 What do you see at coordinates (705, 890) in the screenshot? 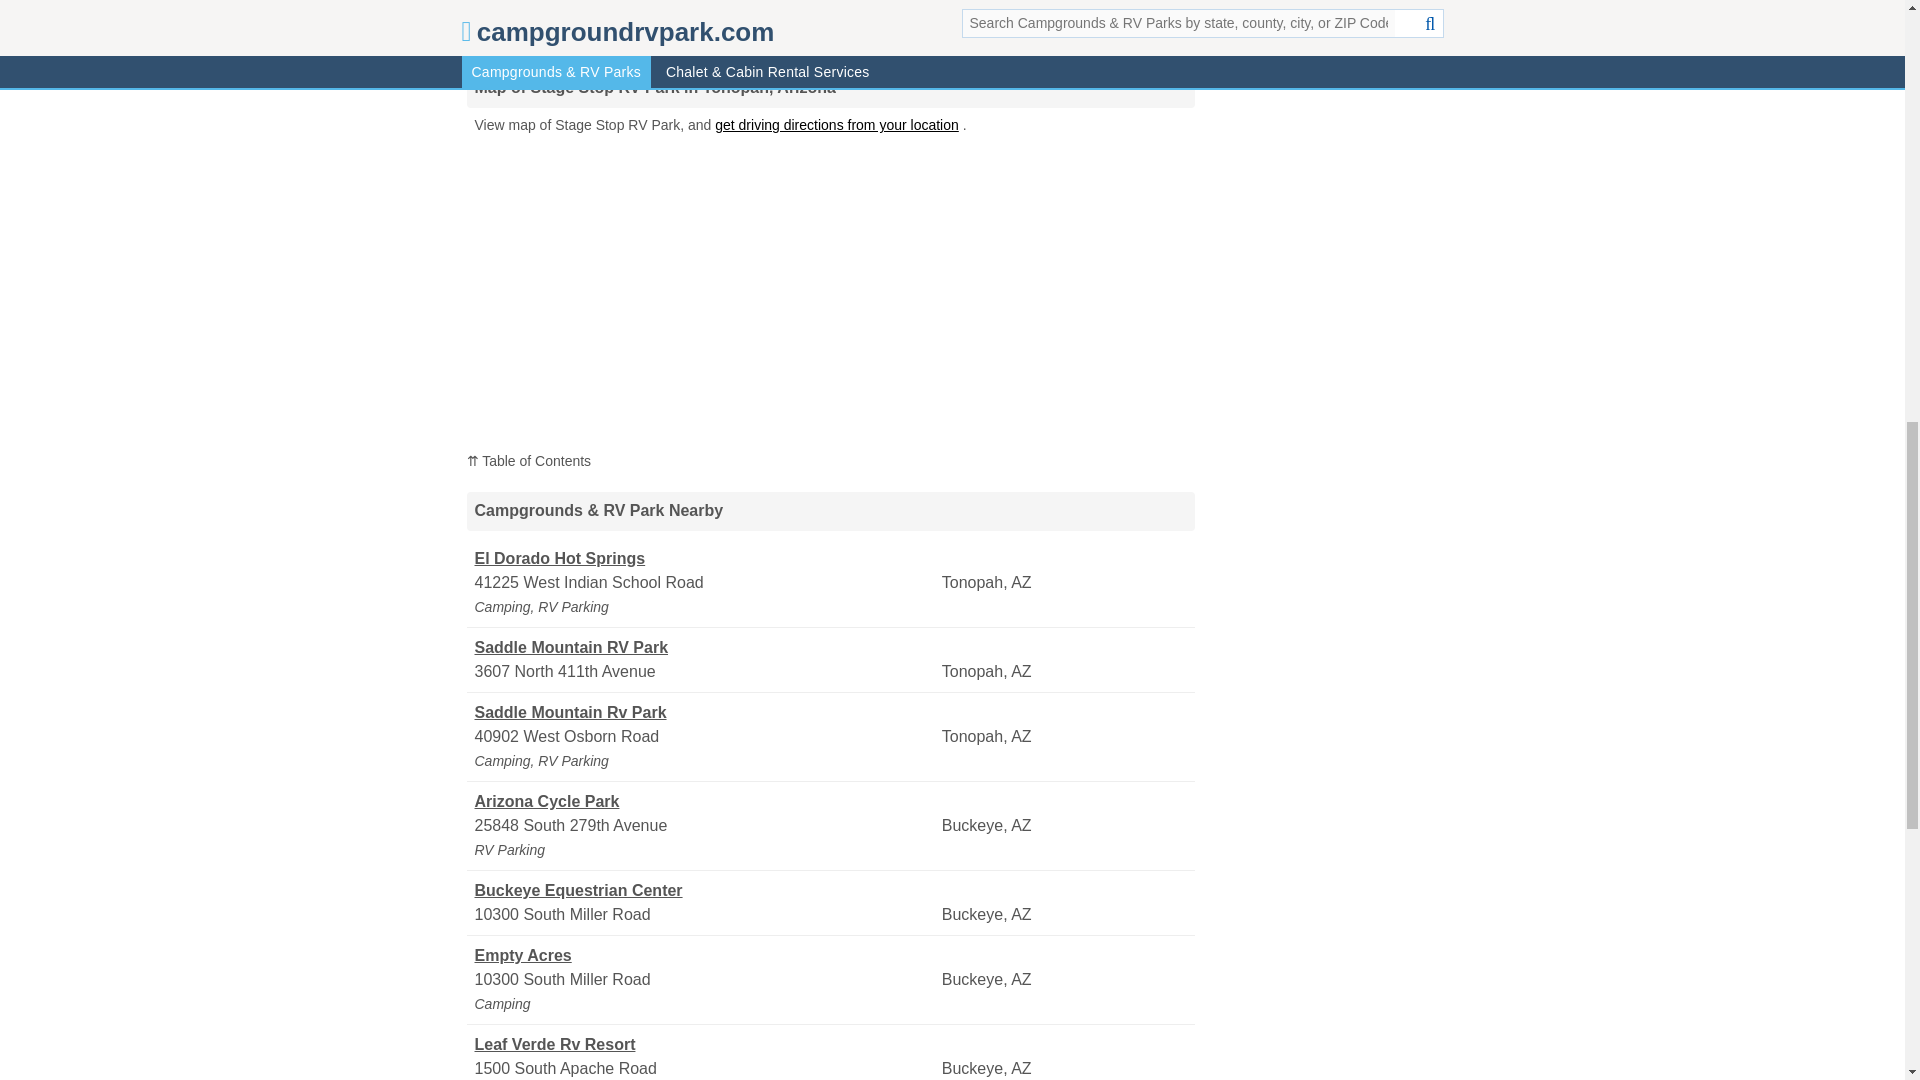
I see `Buckeye Equestrian Center` at bounding box center [705, 890].